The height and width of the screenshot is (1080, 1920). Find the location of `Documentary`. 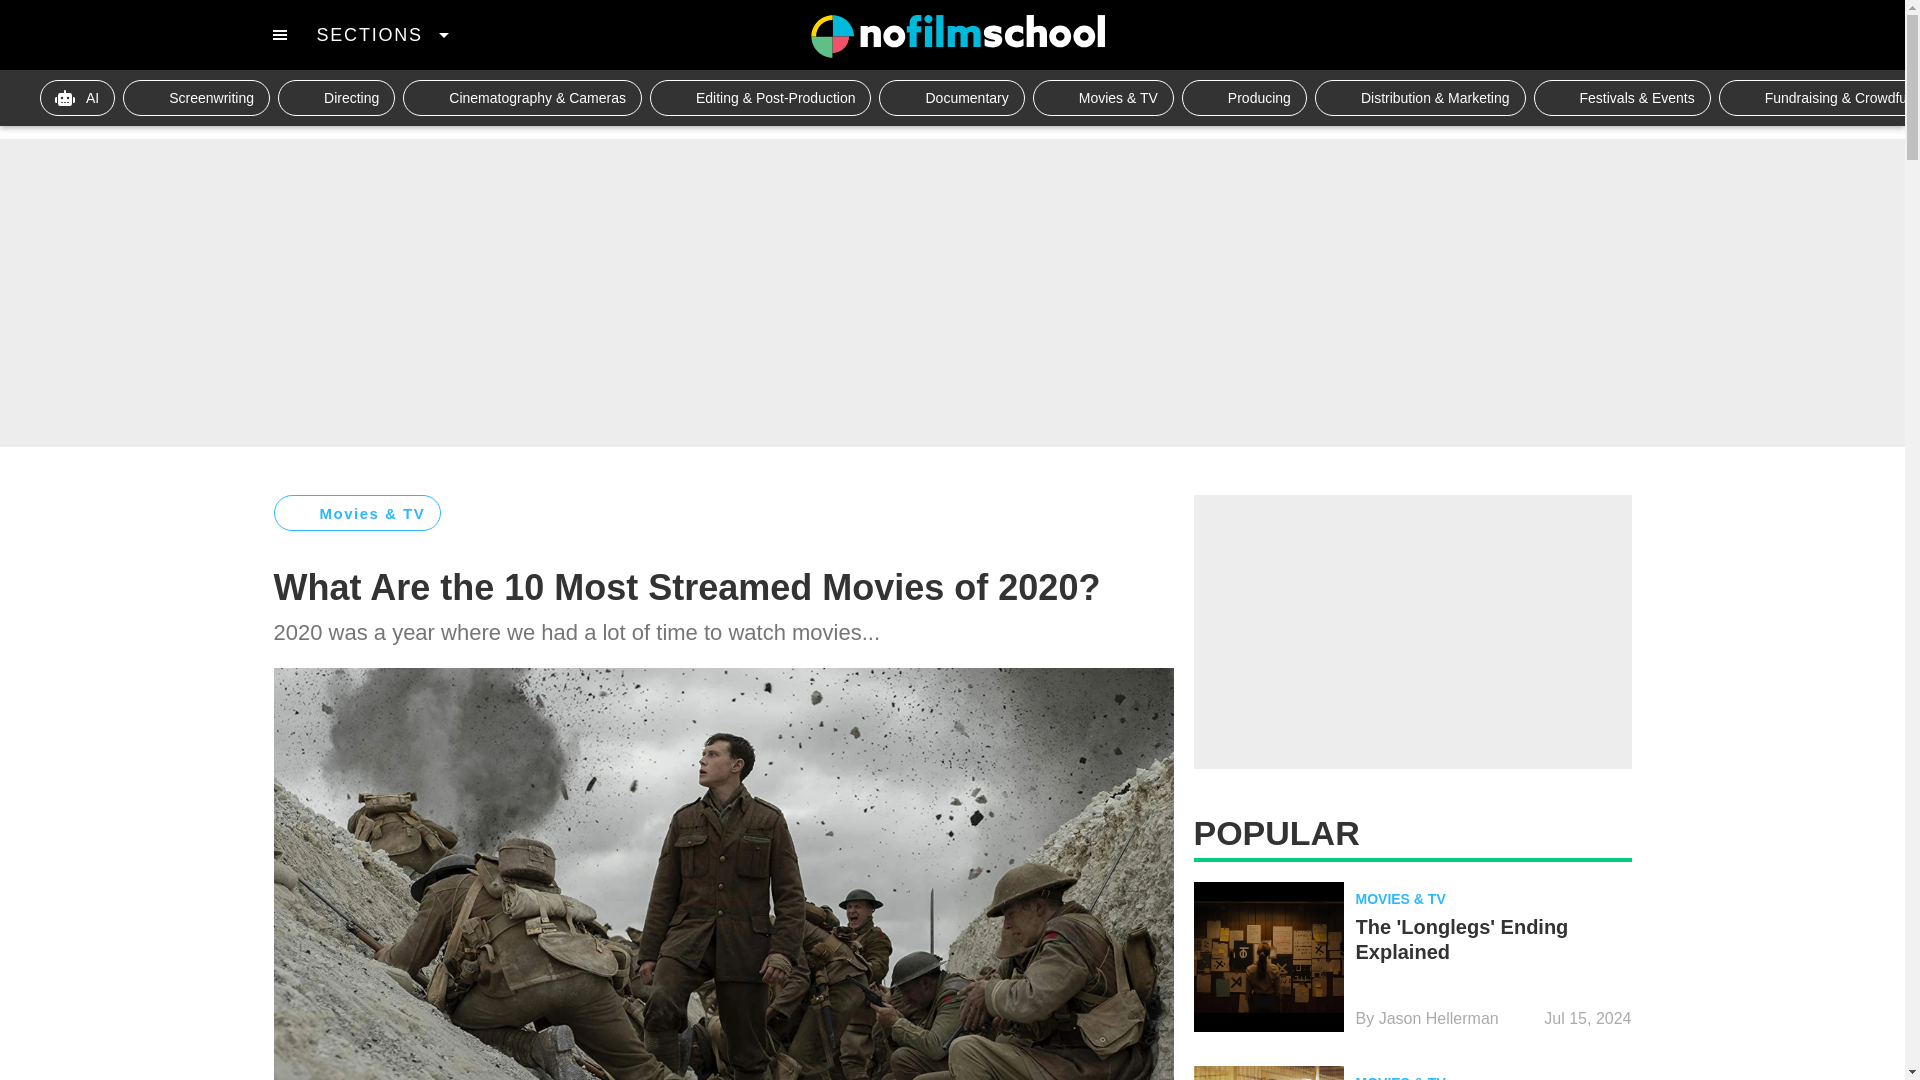

Documentary is located at coordinates (951, 97).